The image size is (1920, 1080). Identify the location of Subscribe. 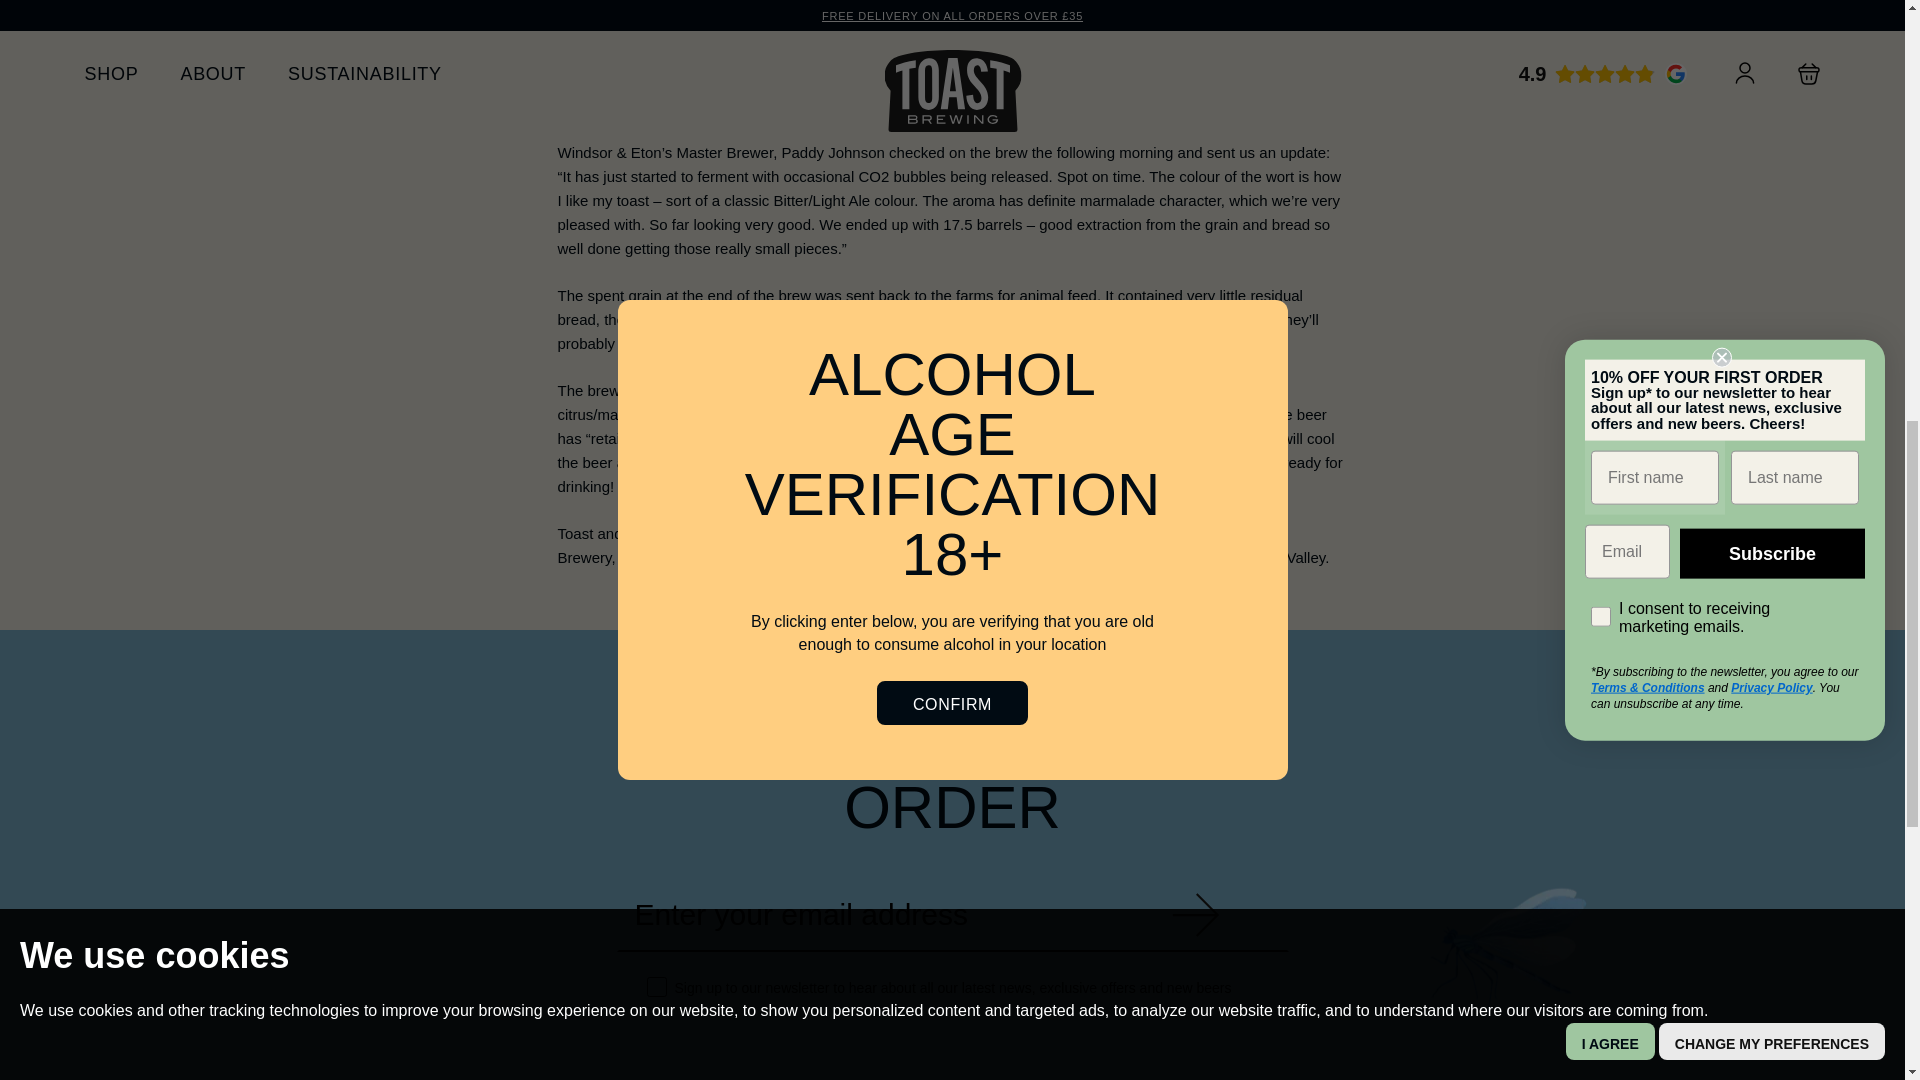
(1196, 914).